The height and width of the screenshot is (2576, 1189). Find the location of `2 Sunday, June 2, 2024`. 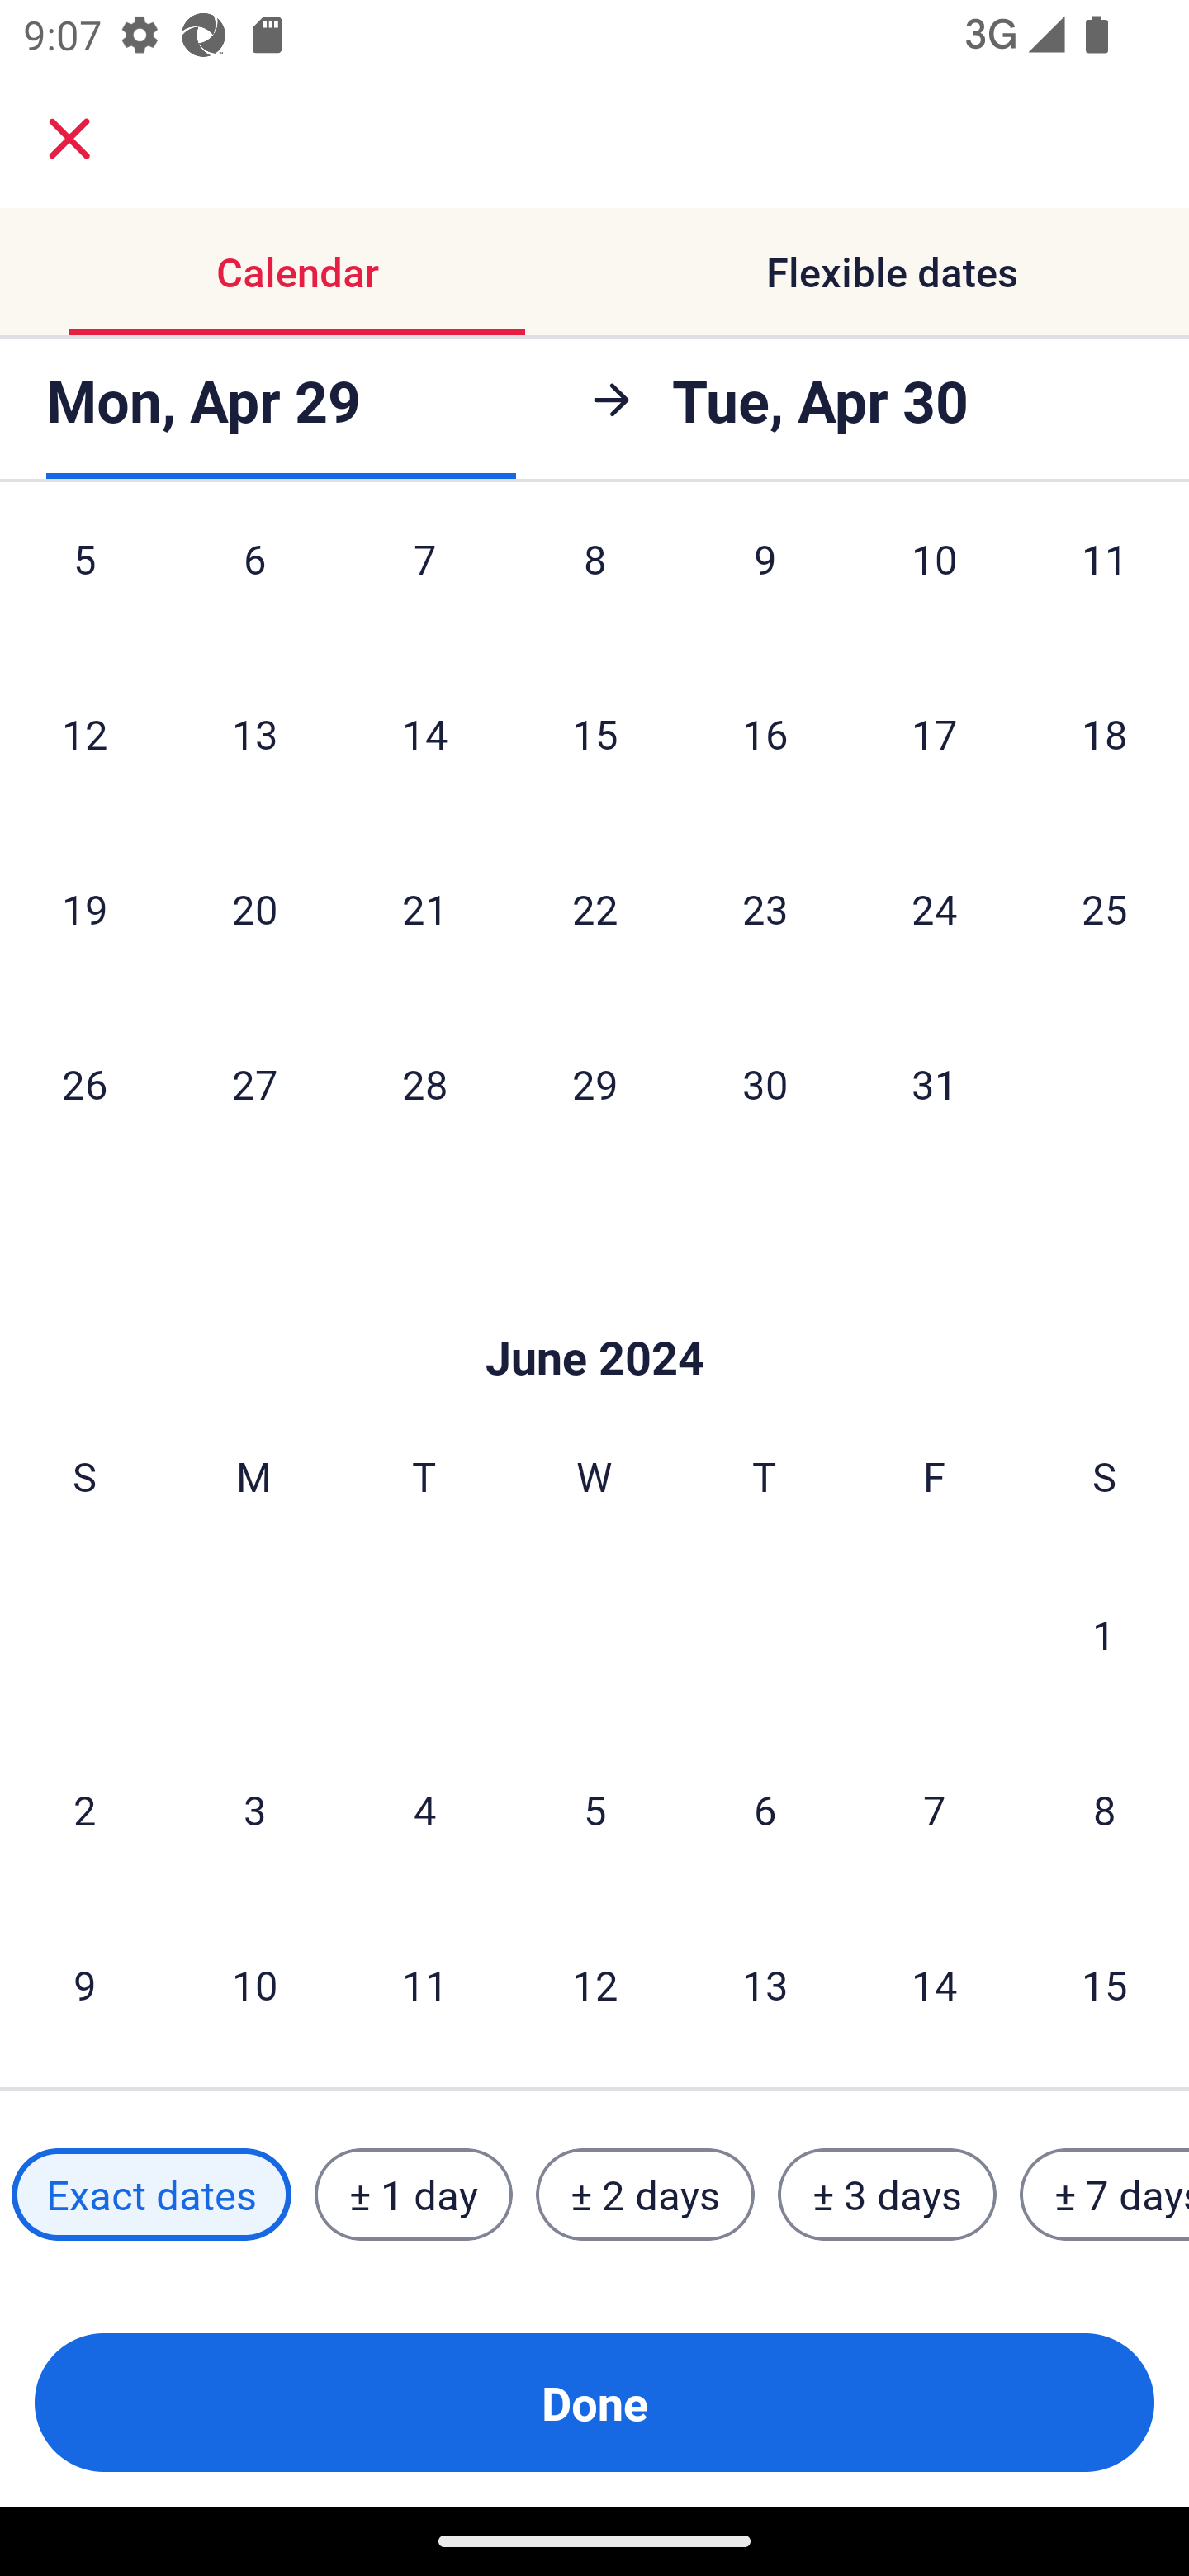

2 Sunday, June 2, 2024 is located at coordinates (84, 1810).